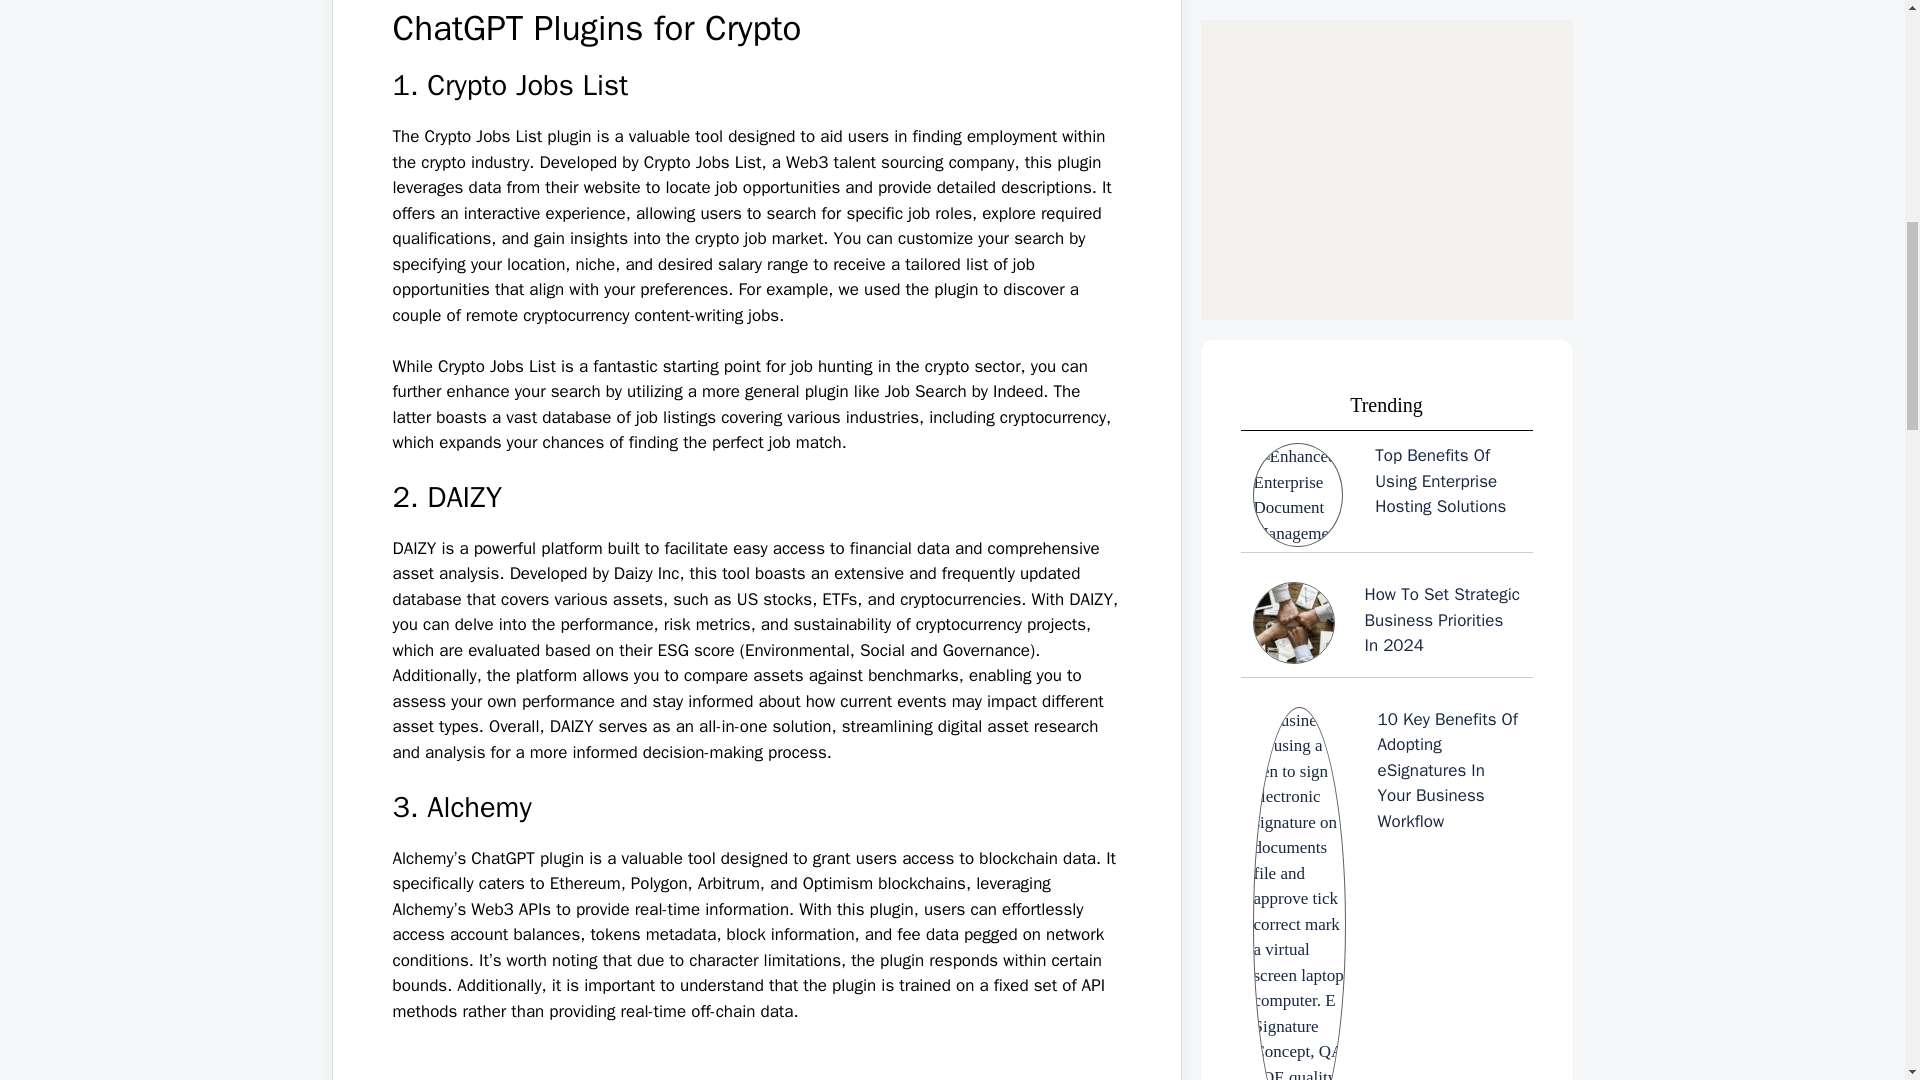 The height and width of the screenshot is (1080, 1920). Describe the element at coordinates (1386, 554) in the screenshot. I see `The Impact Of Proactive IT Support On Business Continuity` at that location.